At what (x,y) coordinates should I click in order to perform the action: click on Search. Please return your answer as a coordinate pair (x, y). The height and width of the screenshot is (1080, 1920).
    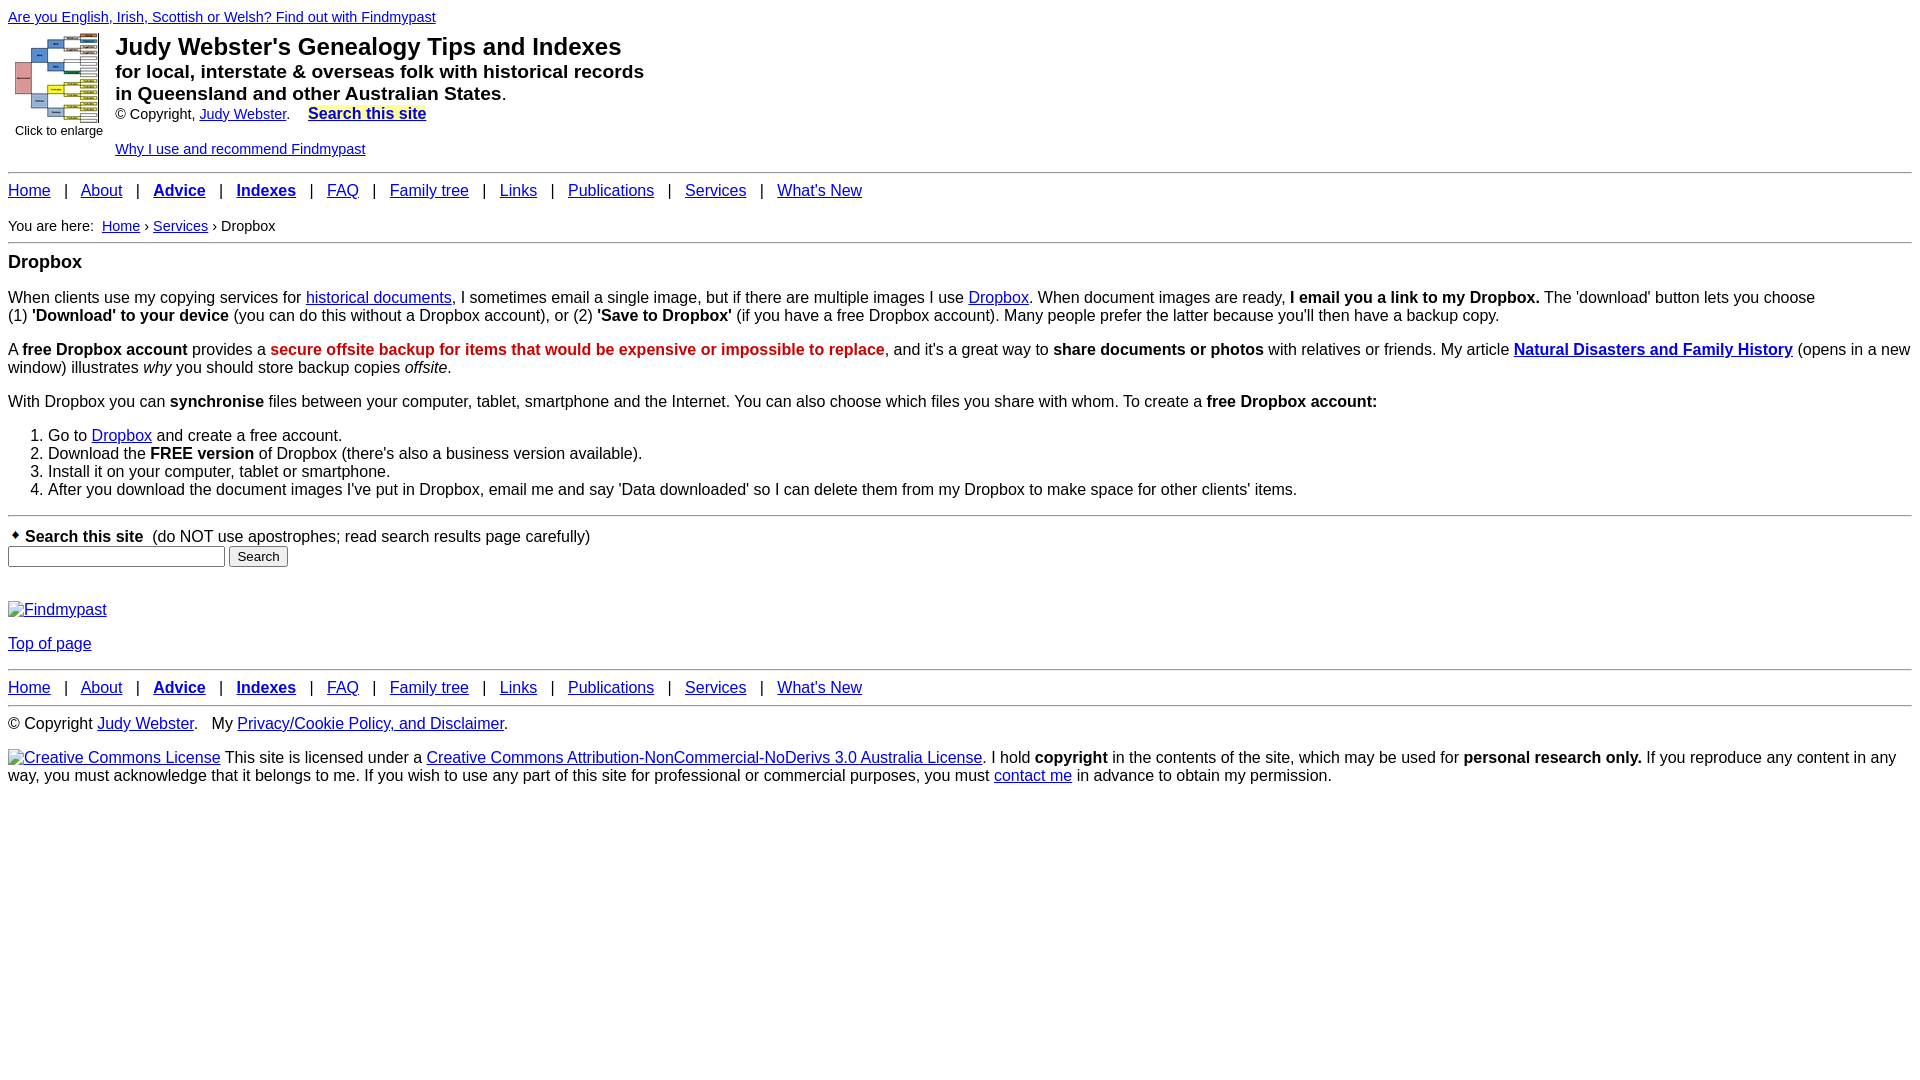
    Looking at the image, I should click on (258, 556).